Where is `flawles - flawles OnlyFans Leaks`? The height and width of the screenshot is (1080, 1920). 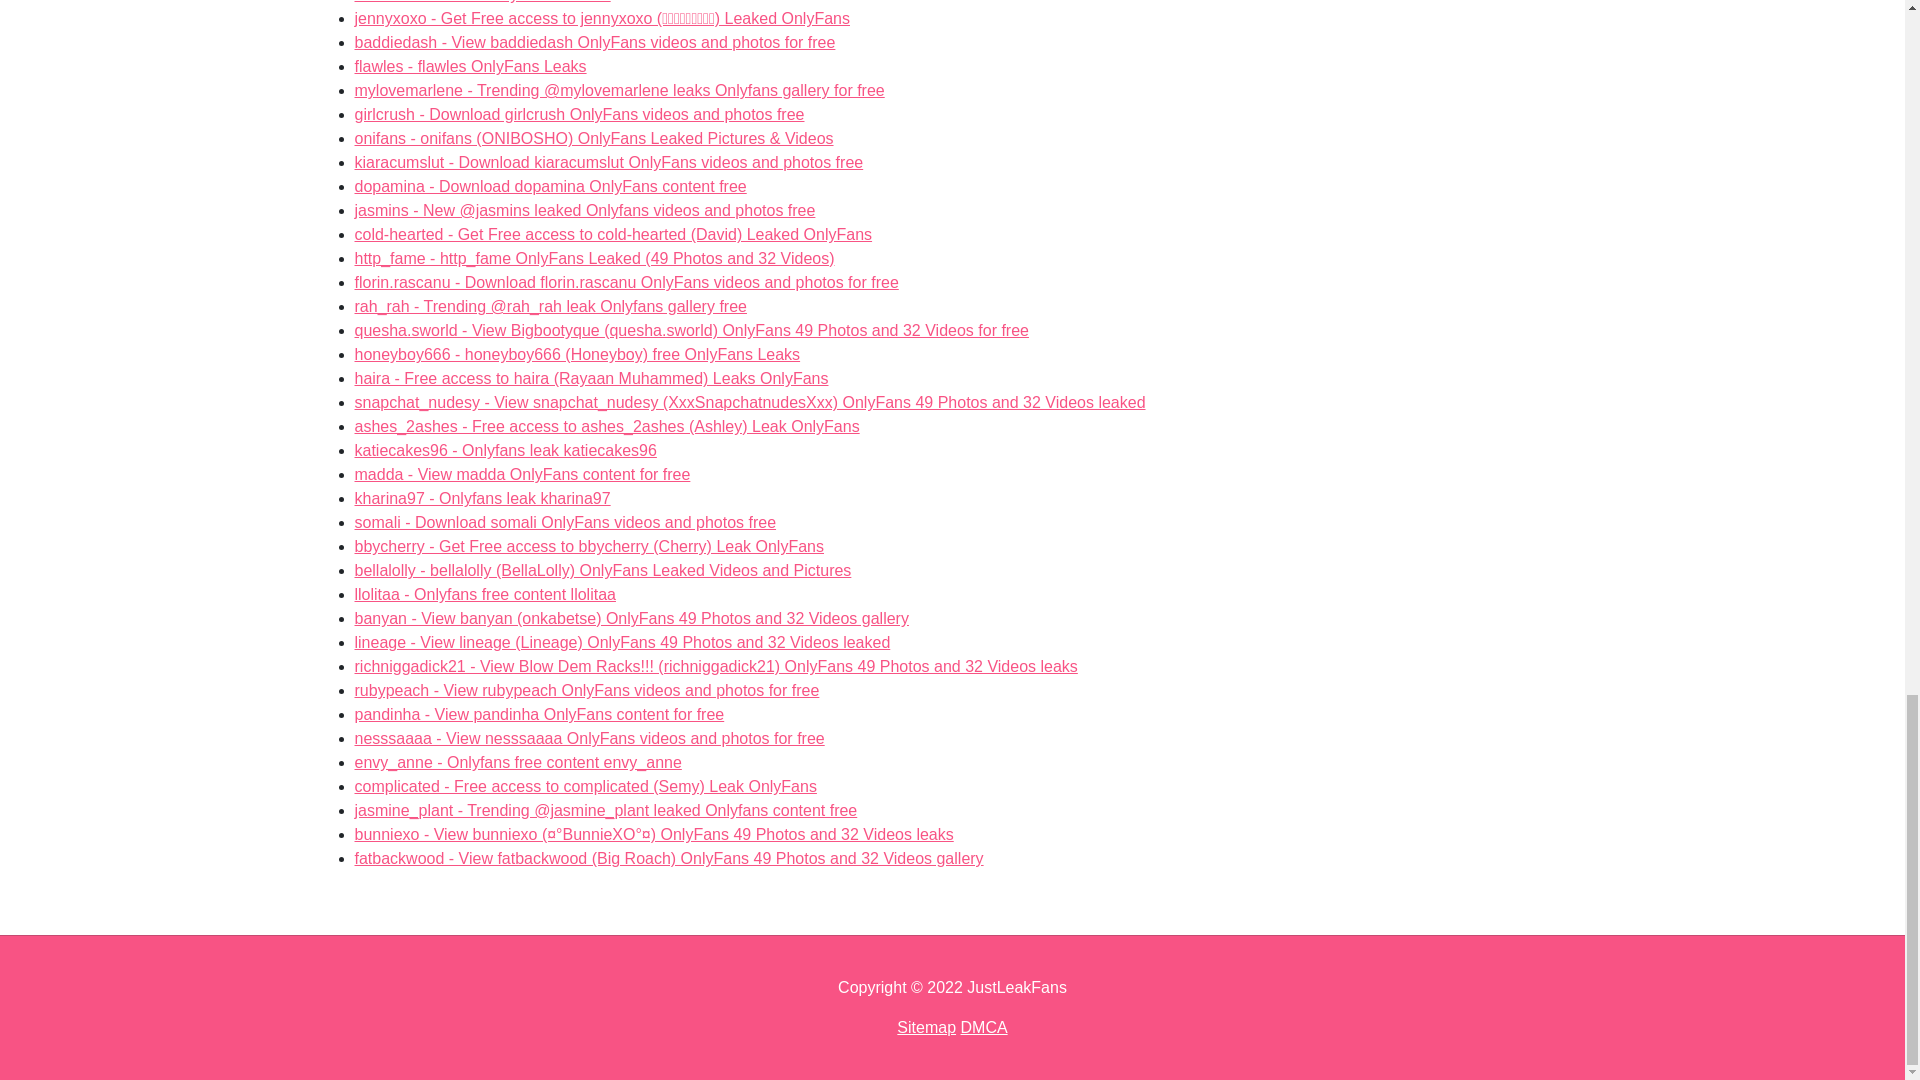 flawles - flawles OnlyFans Leaks is located at coordinates (469, 66).